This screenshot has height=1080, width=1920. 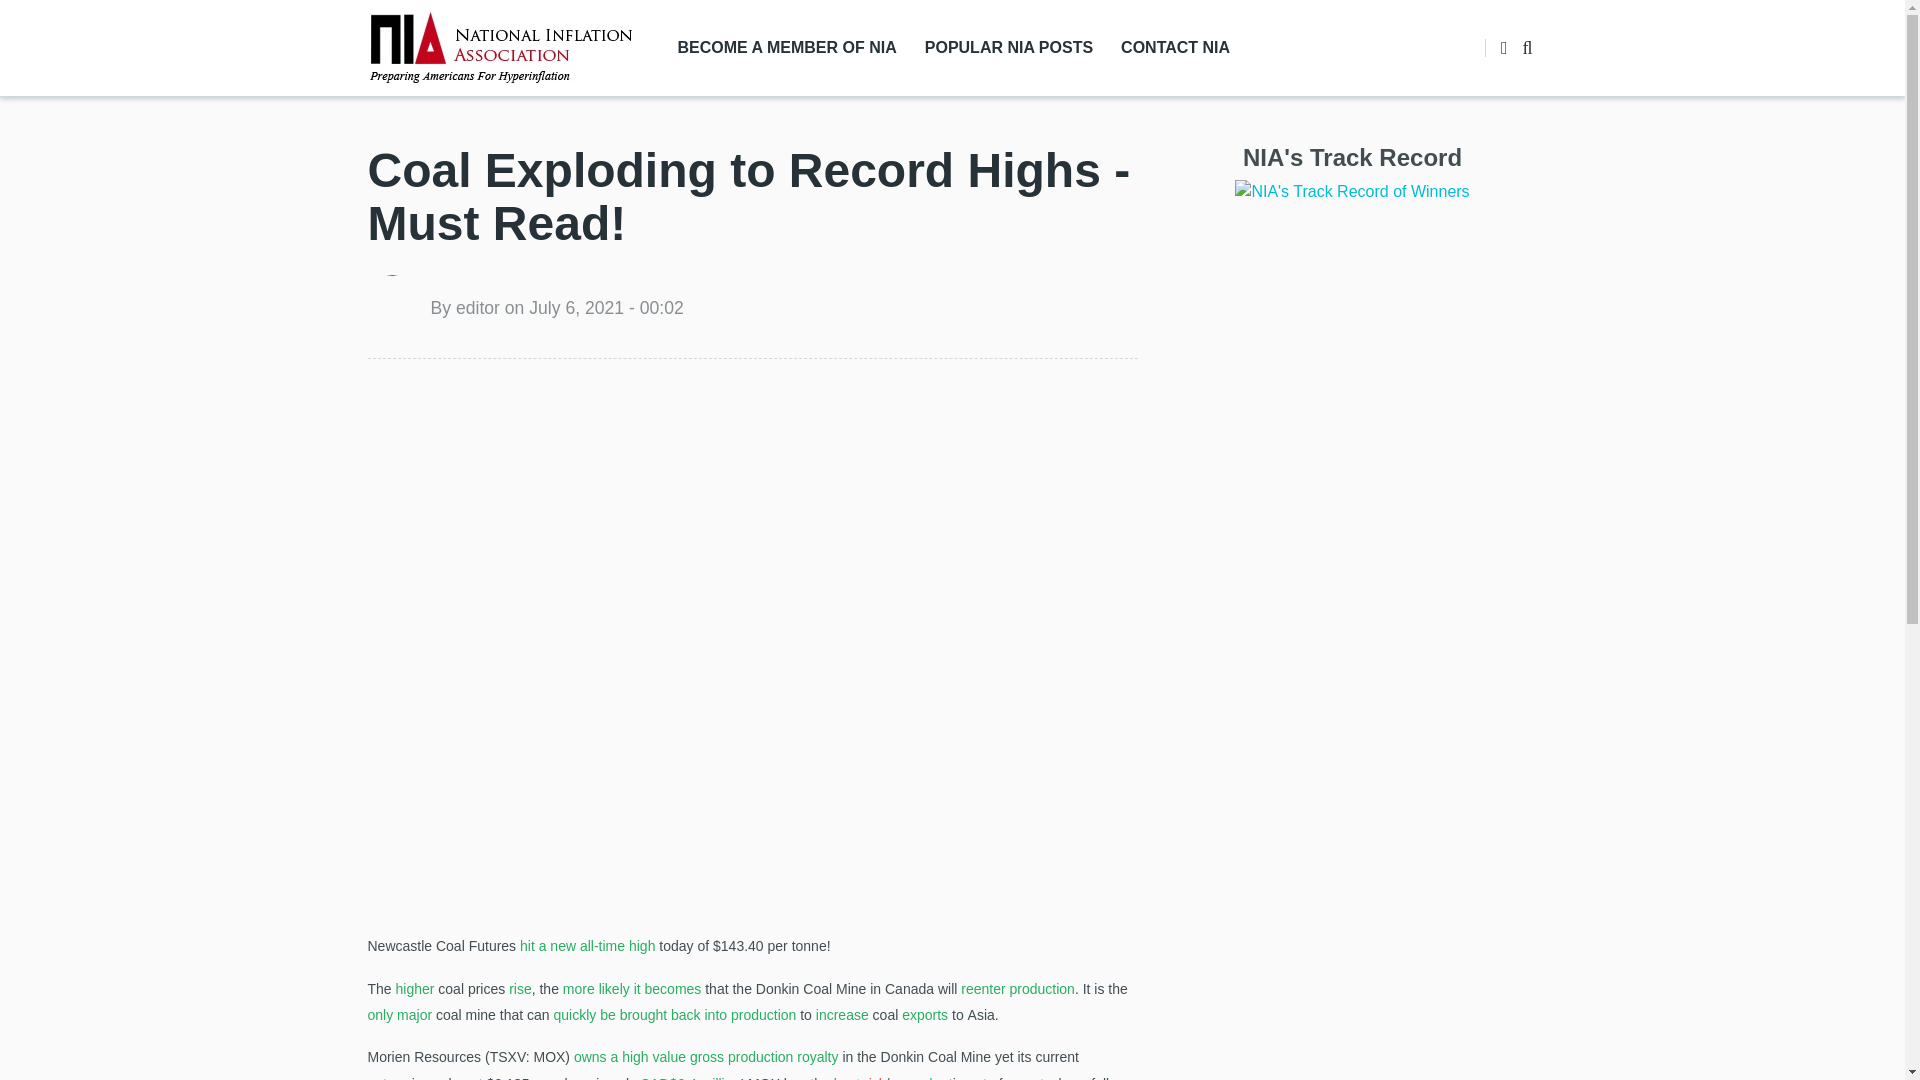 What do you see at coordinates (1176, 48) in the screenshot?
I see `CONTACT NIA` at bounding box center [1176, 48].